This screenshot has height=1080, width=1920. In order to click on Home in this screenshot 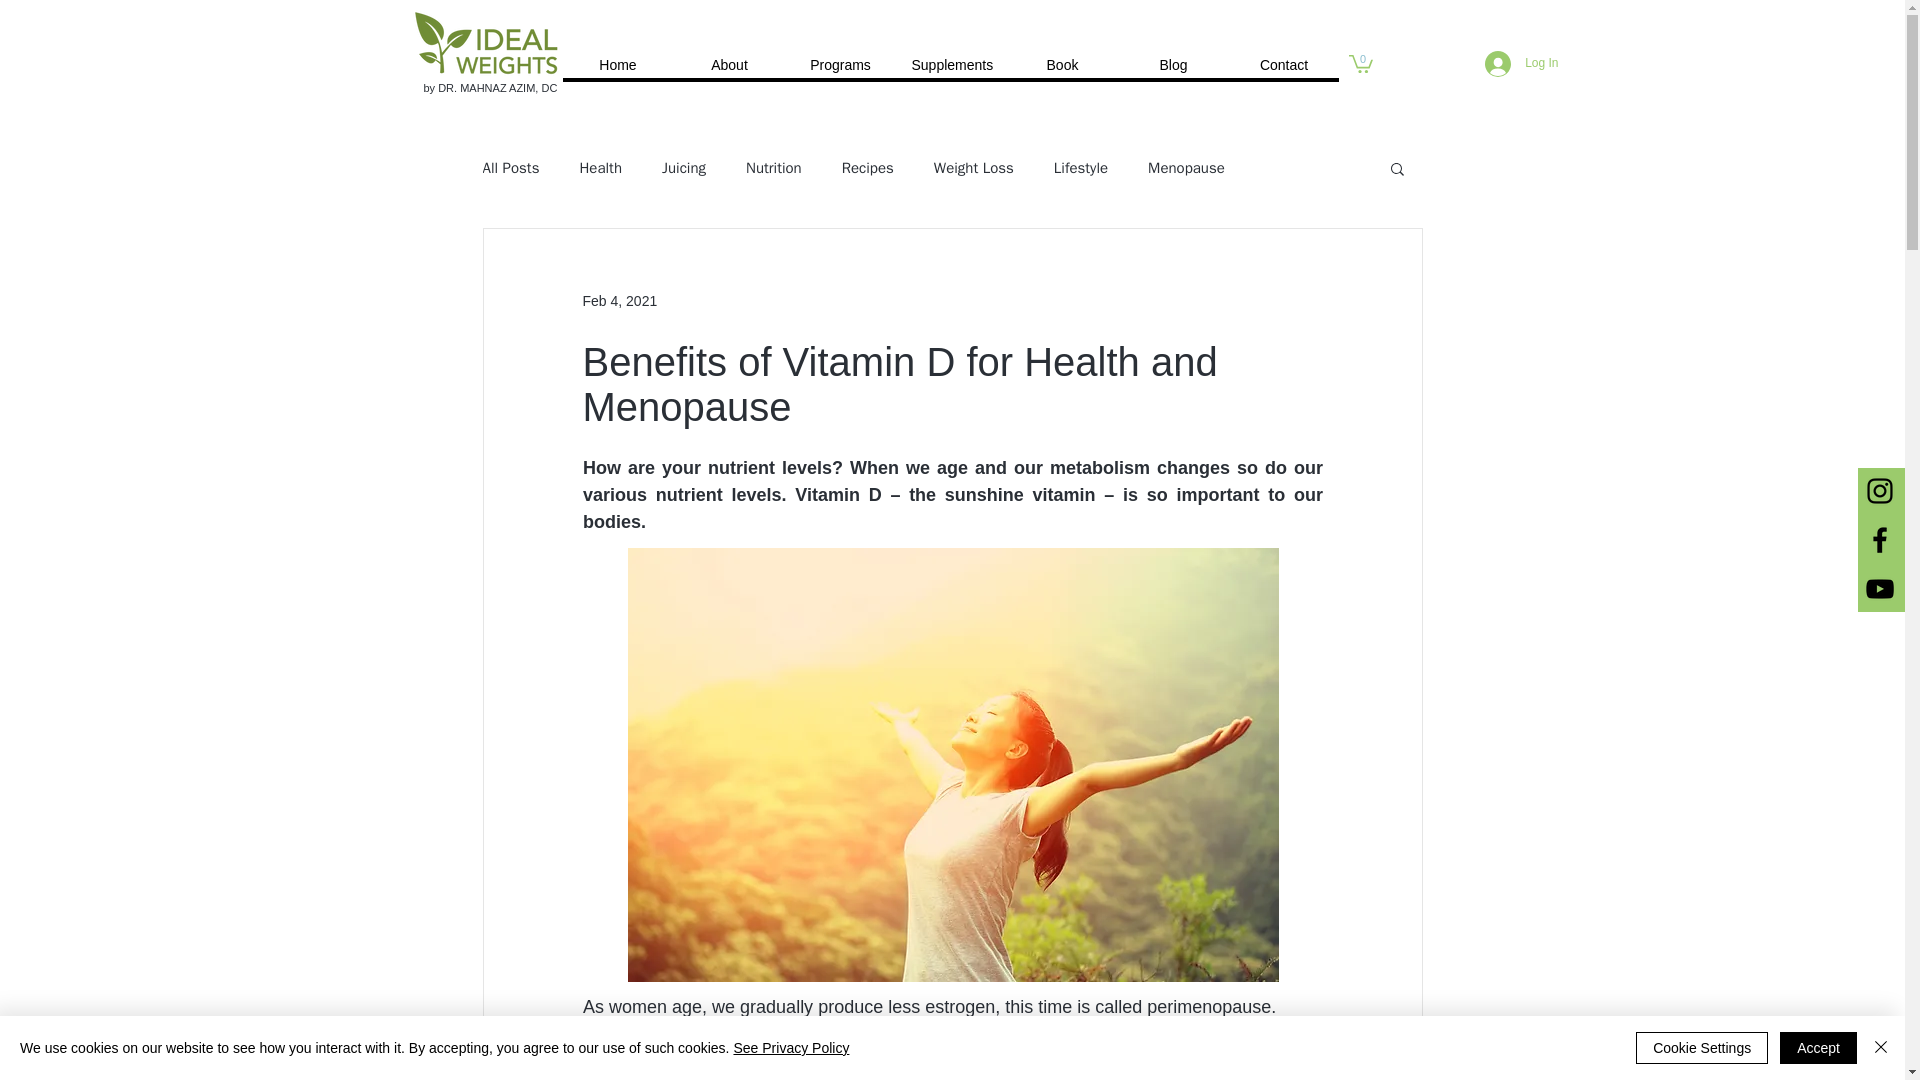, I will do `click(618, 64)`.